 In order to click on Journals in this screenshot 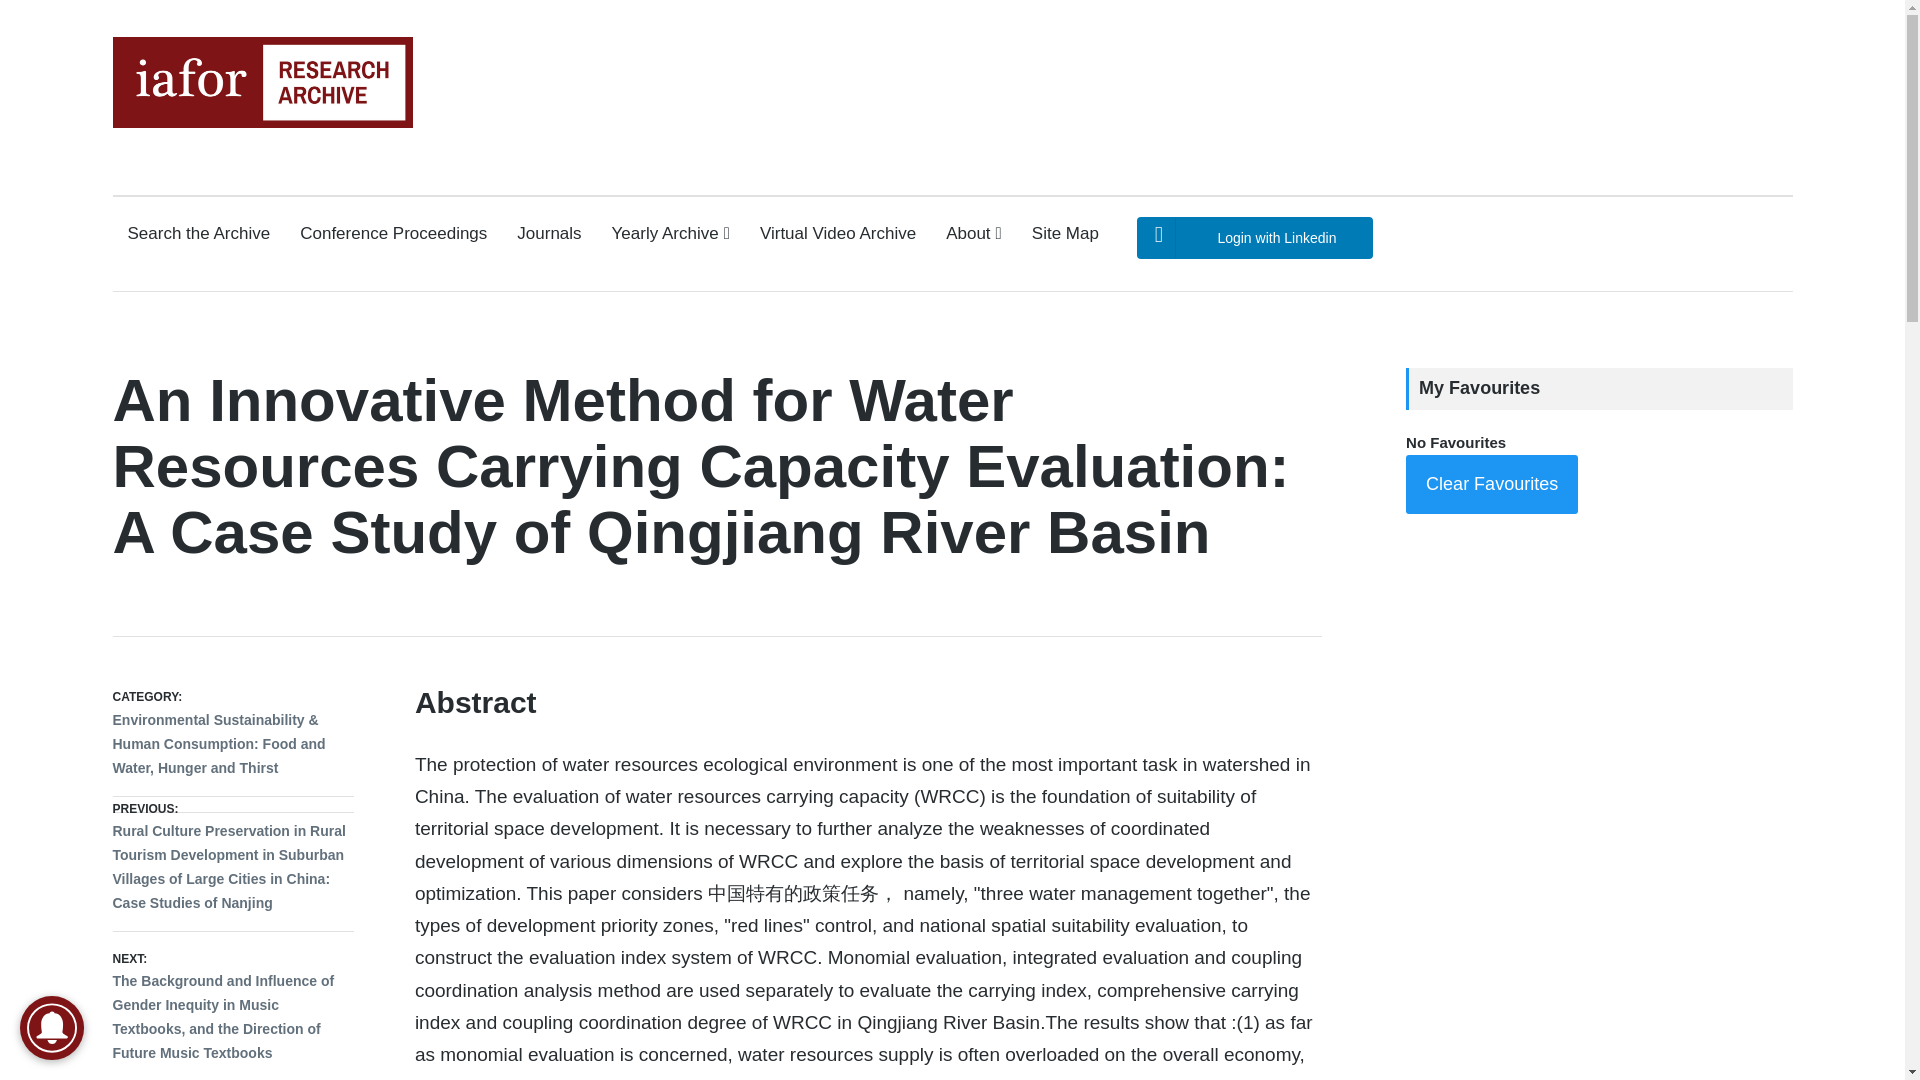, I will do `click(548, 234)`.